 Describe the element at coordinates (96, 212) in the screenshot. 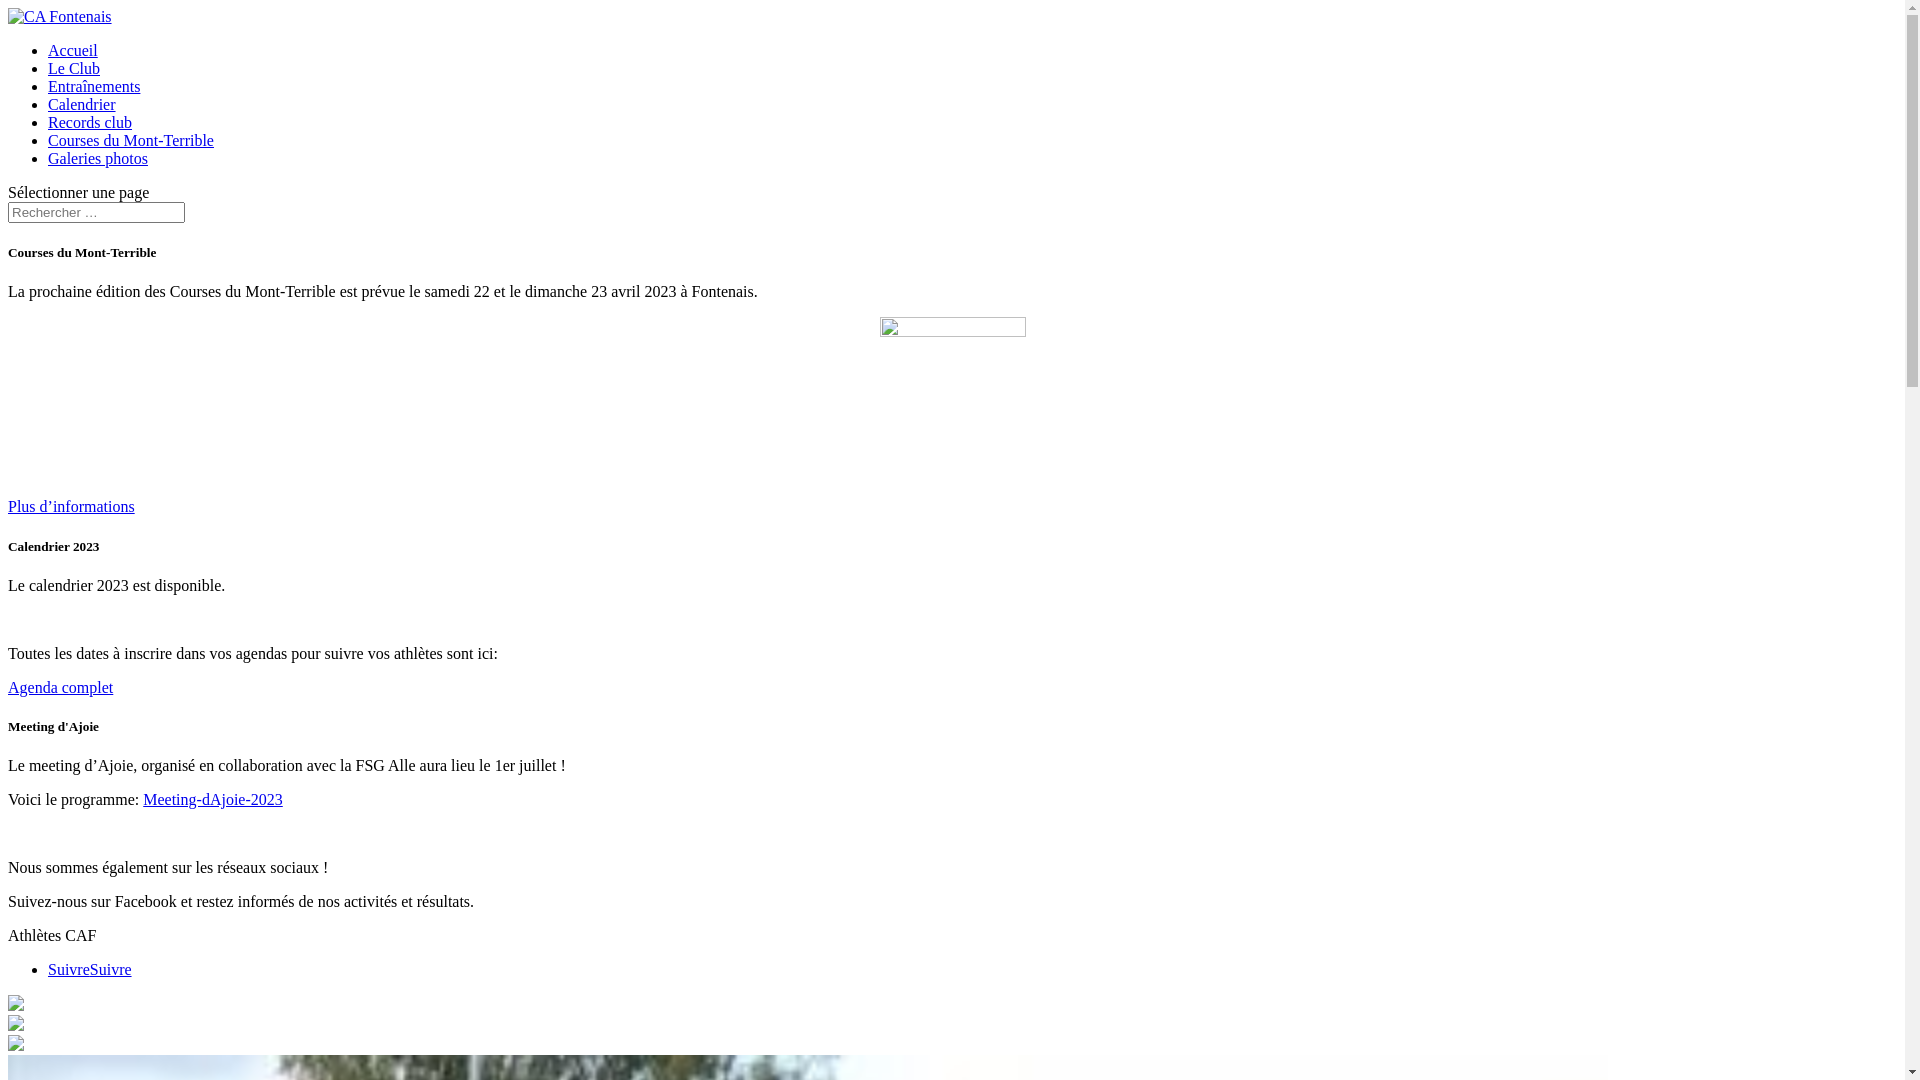

I see `Rechercher:` at that location.